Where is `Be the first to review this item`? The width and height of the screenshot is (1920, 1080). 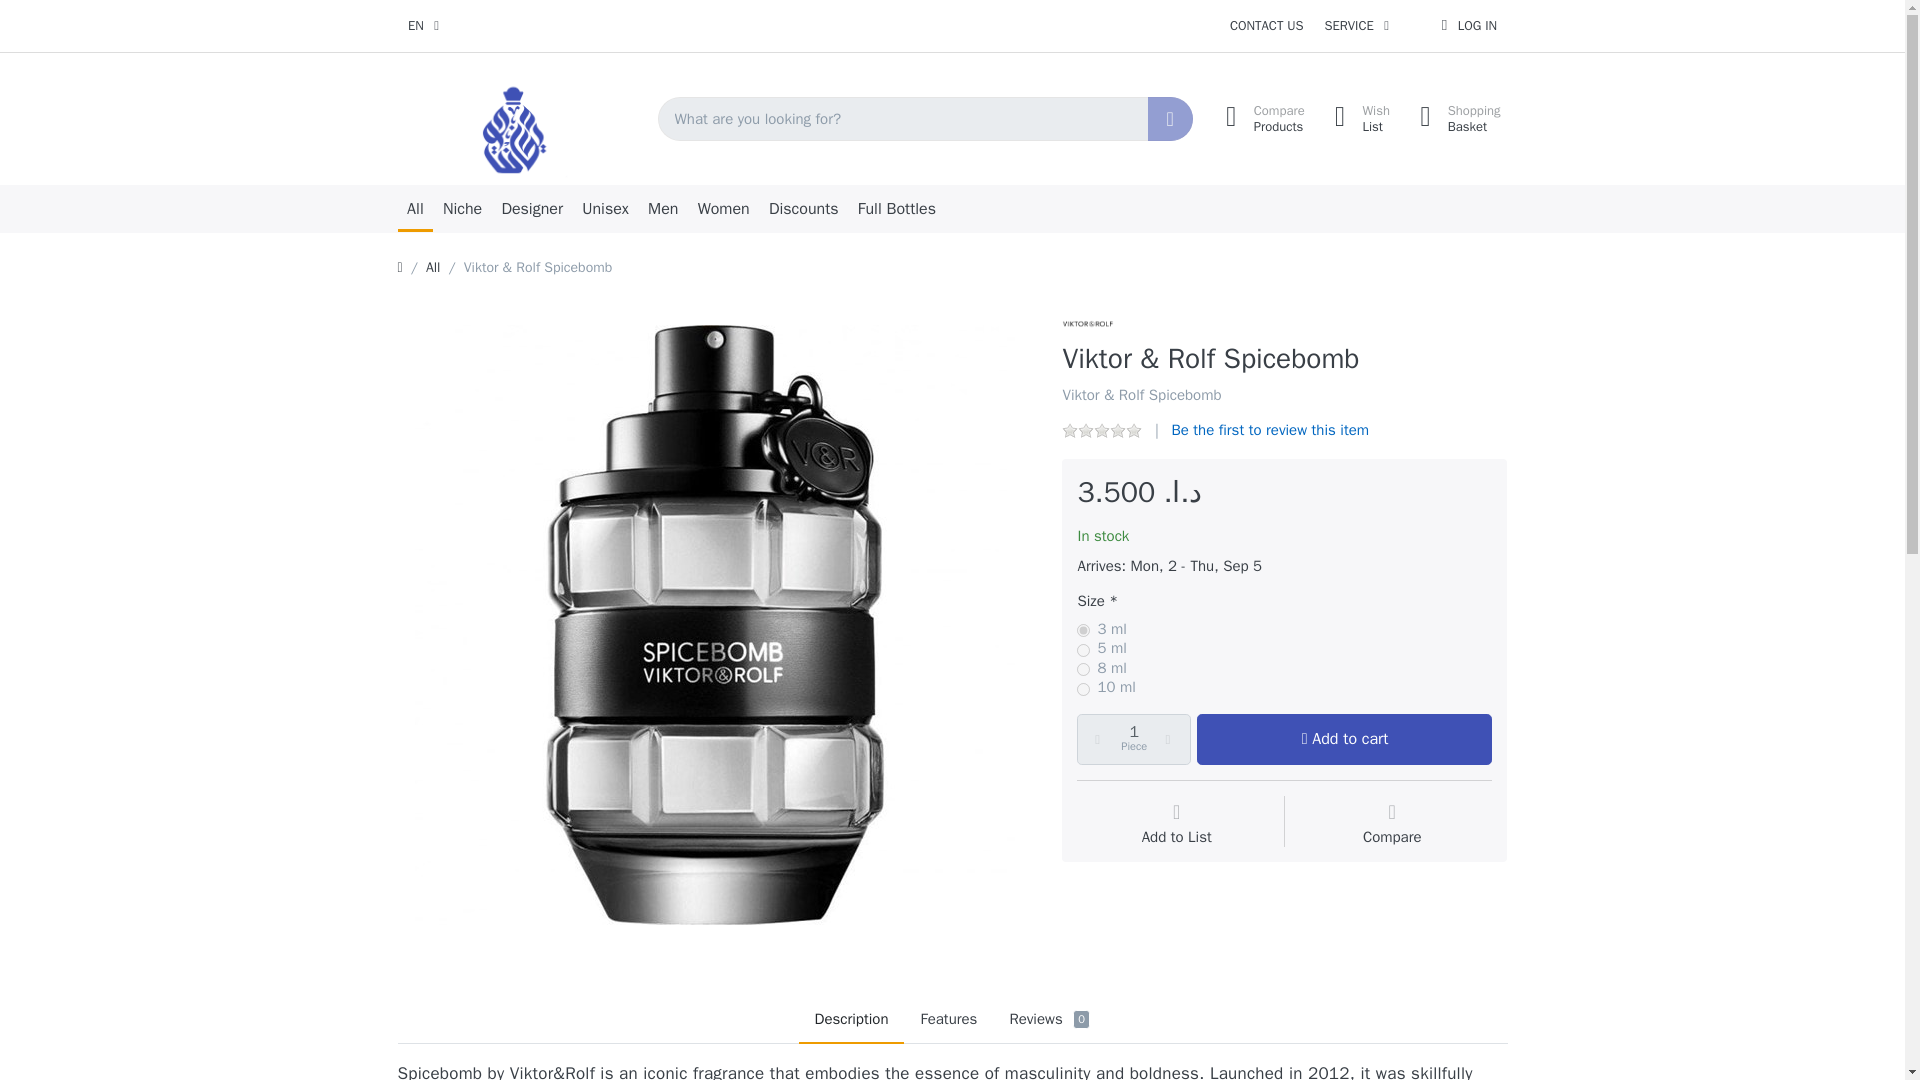 Be the first to review this item is located at coordinates (1454, 119).